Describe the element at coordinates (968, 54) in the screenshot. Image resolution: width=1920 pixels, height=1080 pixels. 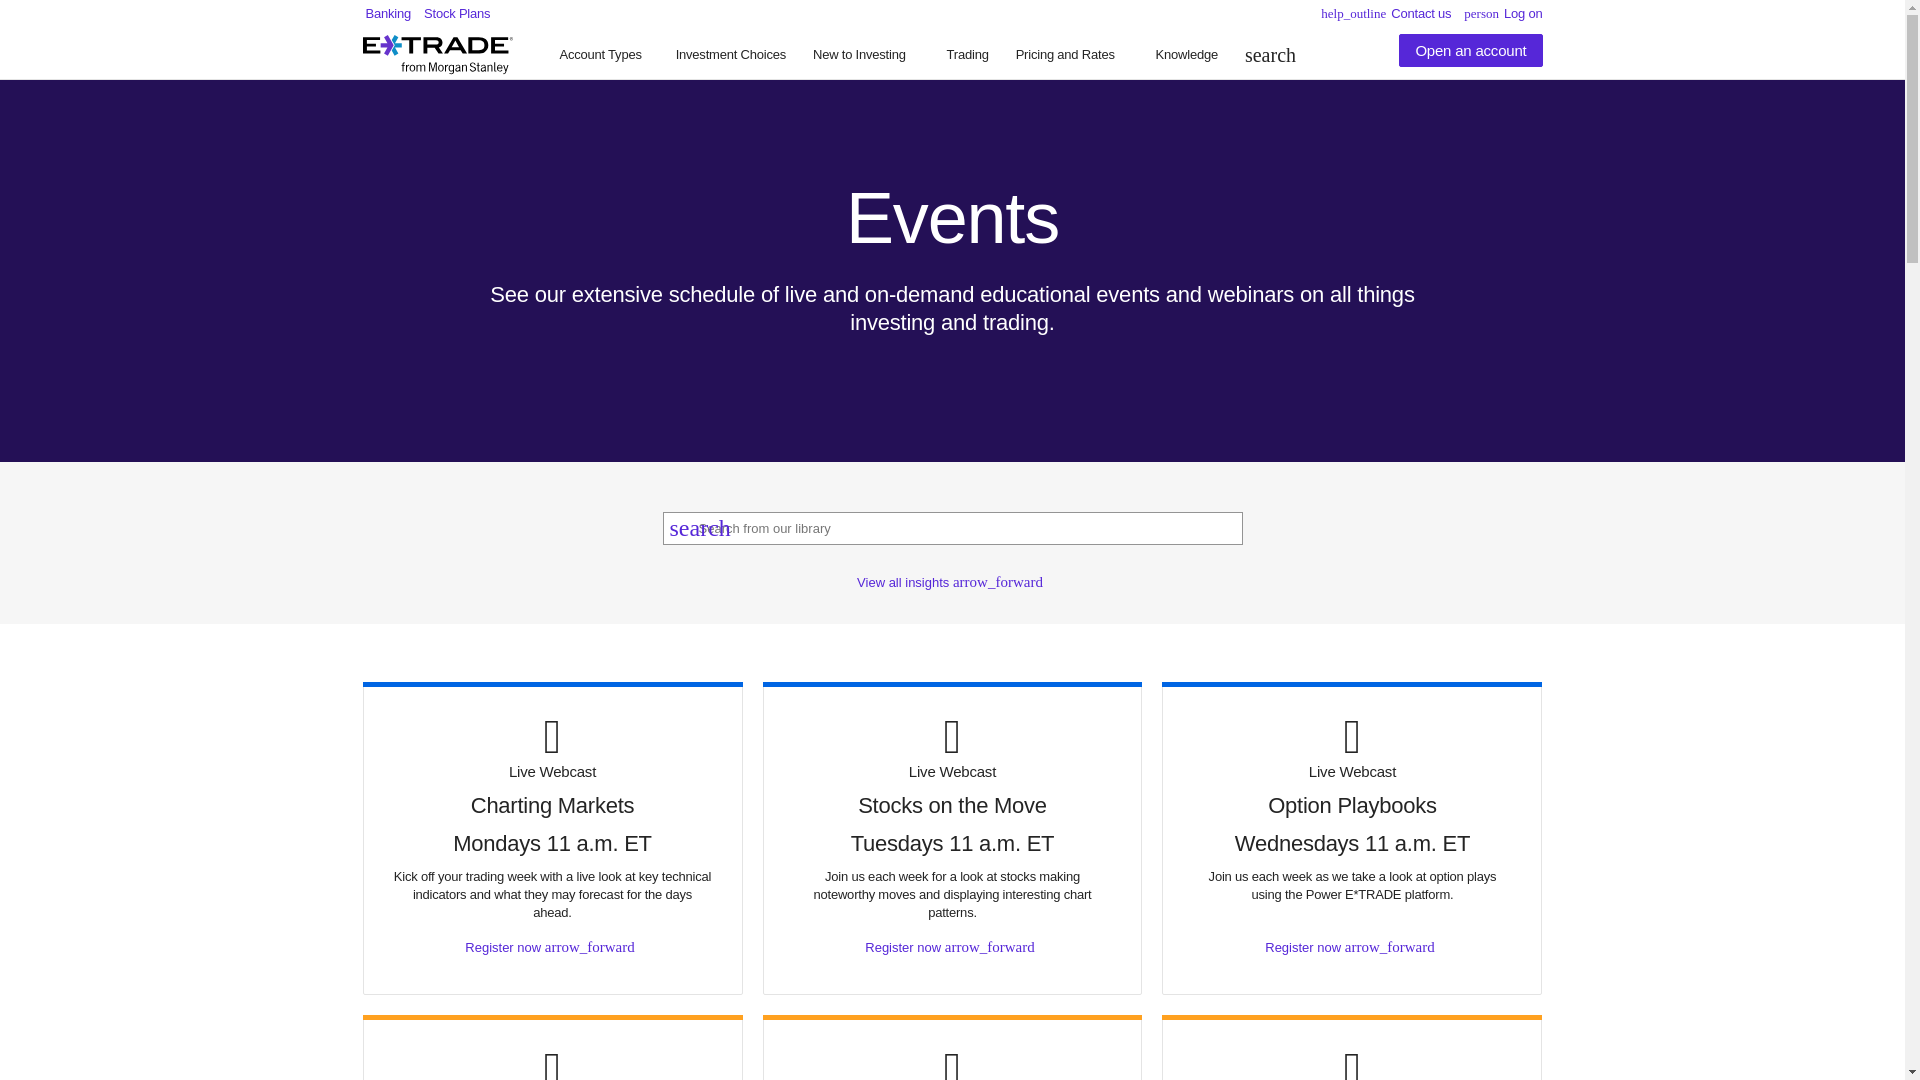
I see `Pricing and Rates` at that location.